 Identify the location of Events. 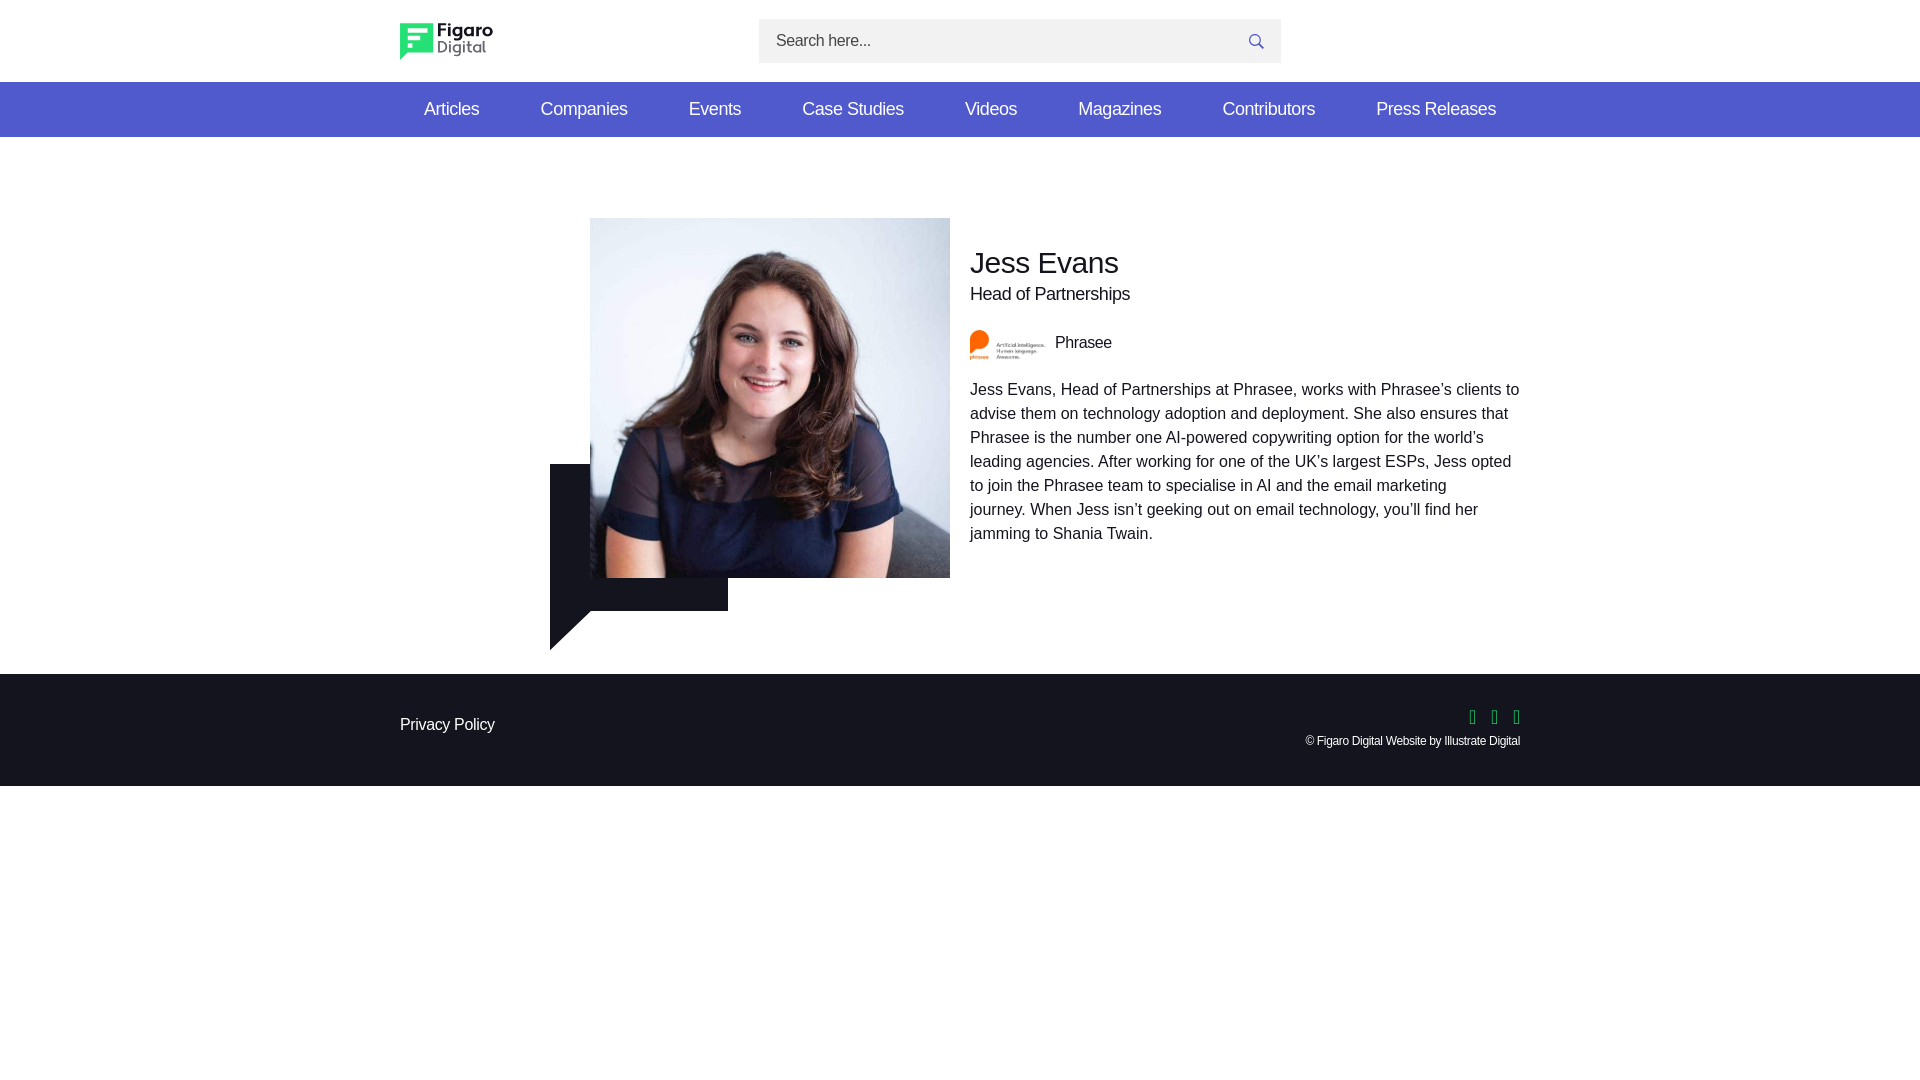
(714, 108).